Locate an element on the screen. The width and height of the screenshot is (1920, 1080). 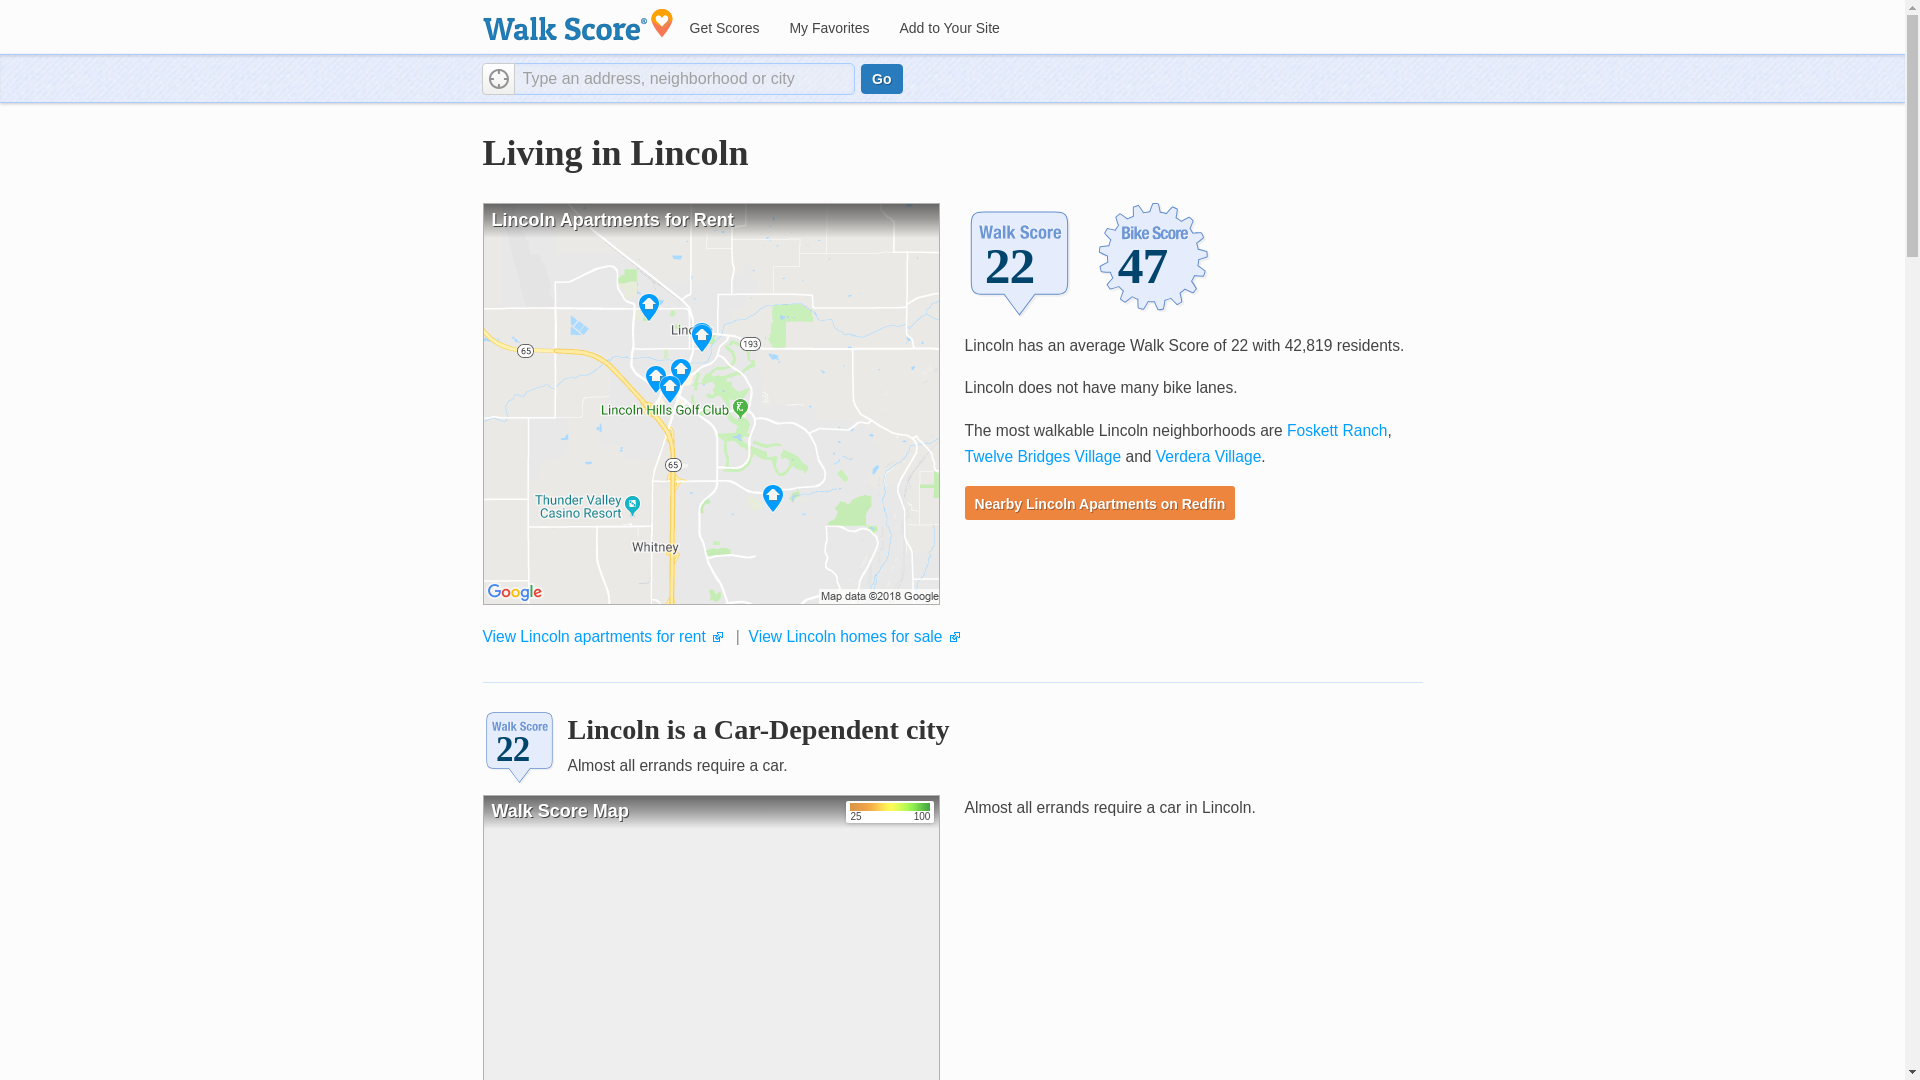
Add to Your Site is located at coordinates (948, 28).